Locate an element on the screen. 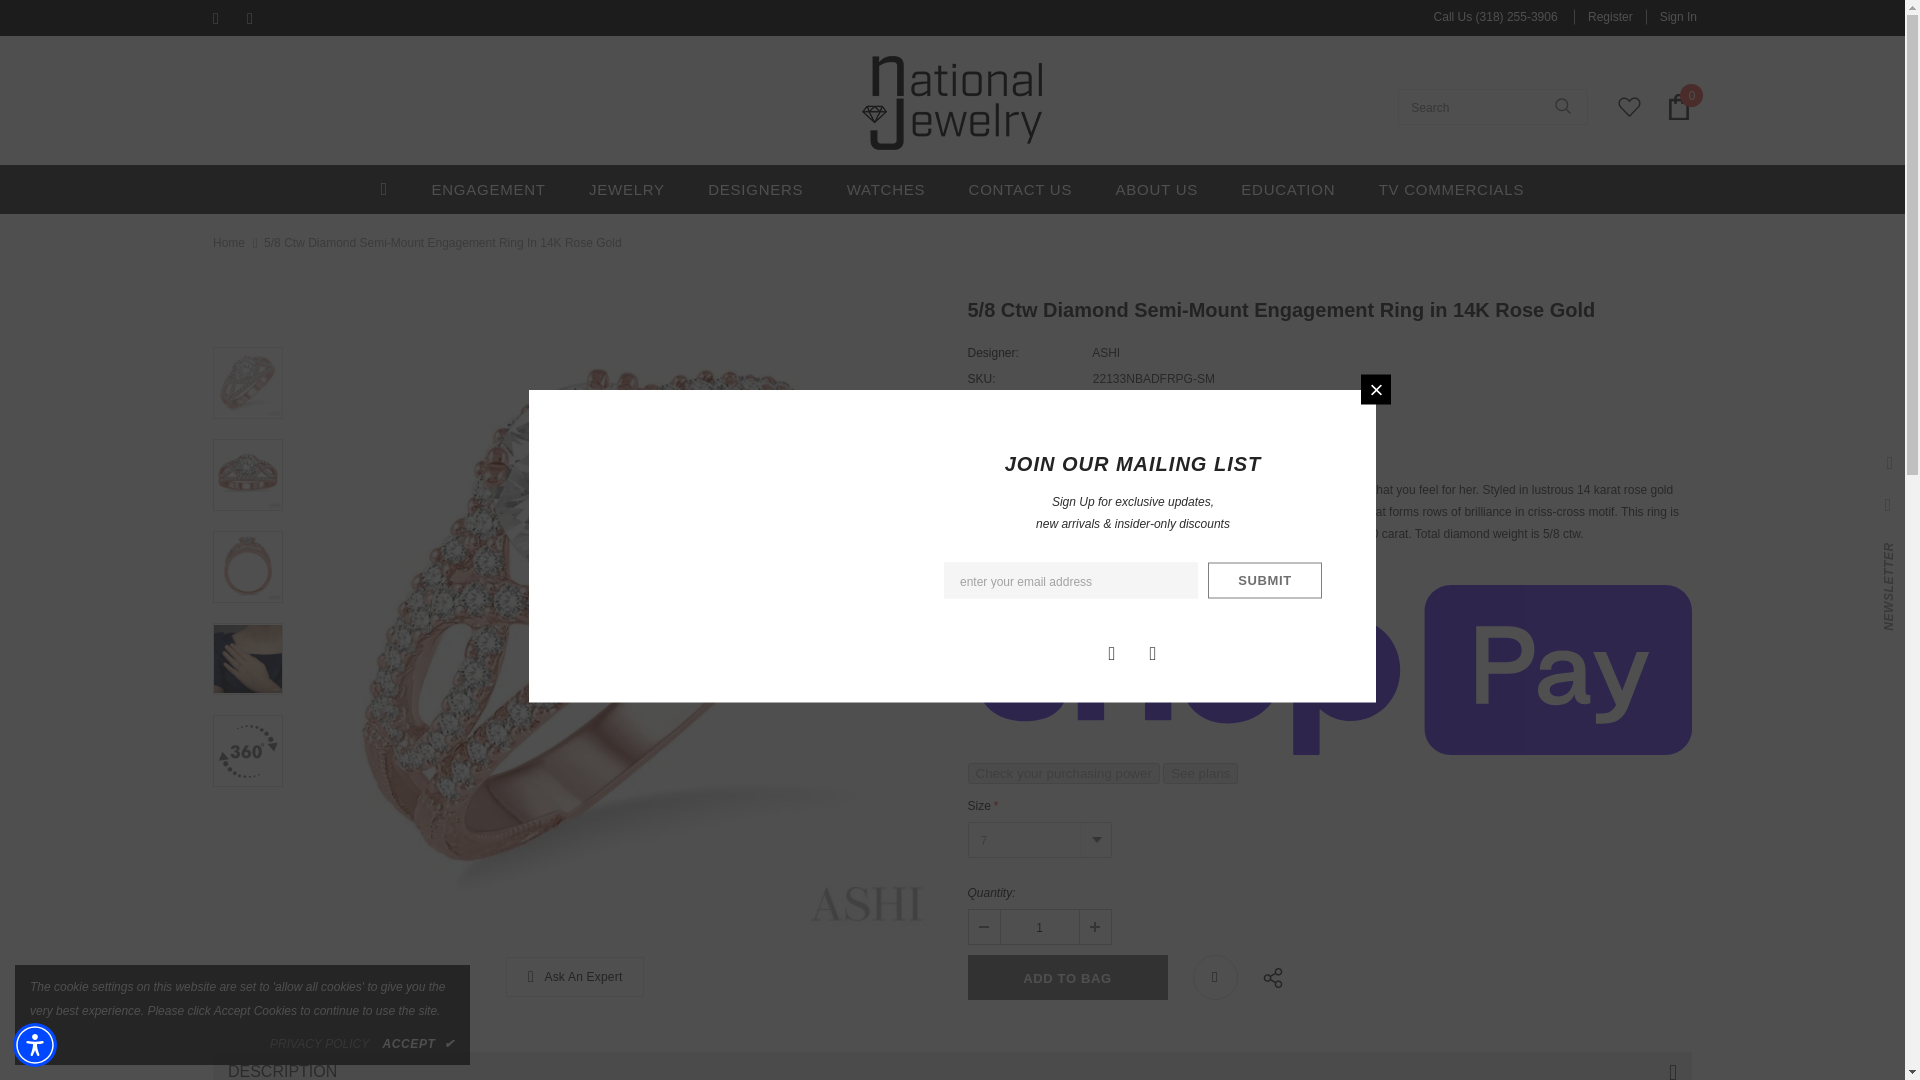  Submit is located at coordinates (1264, 580).